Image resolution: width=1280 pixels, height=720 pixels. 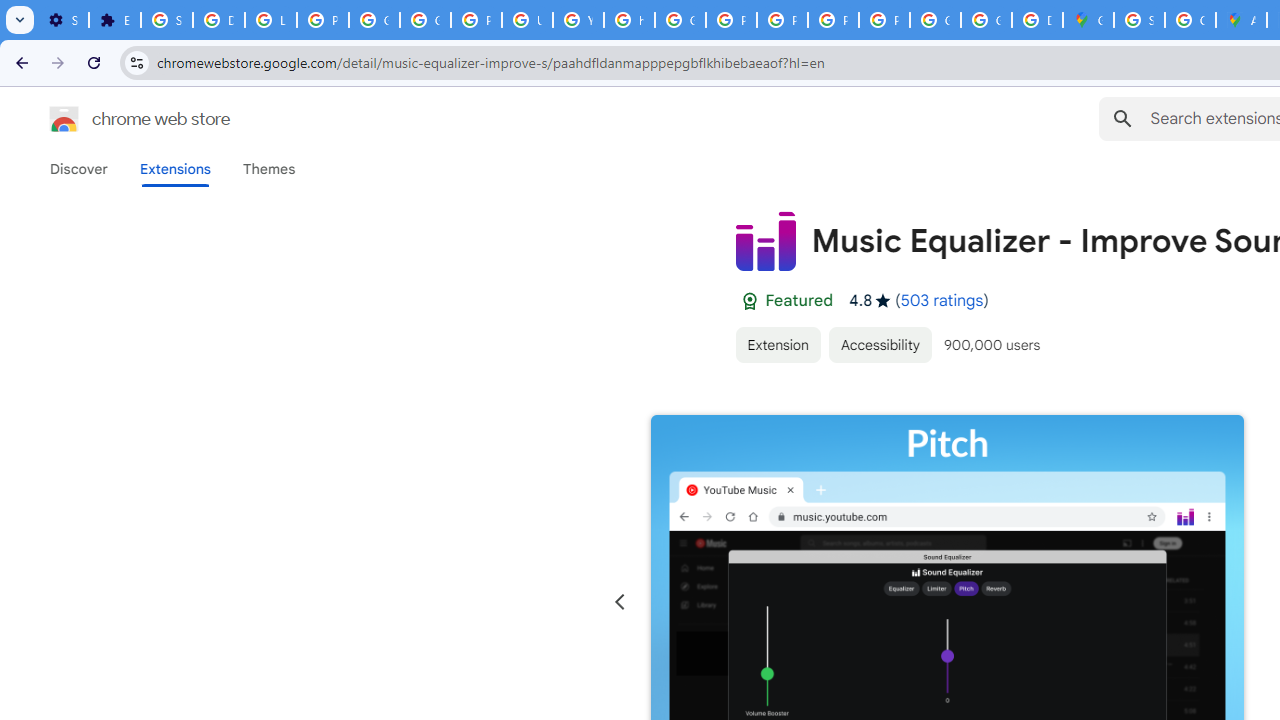 What do you see at coordinates (630, 20) in the screenshot?
I see `https://scholar.google.com/` at bounding box center [630, 20].